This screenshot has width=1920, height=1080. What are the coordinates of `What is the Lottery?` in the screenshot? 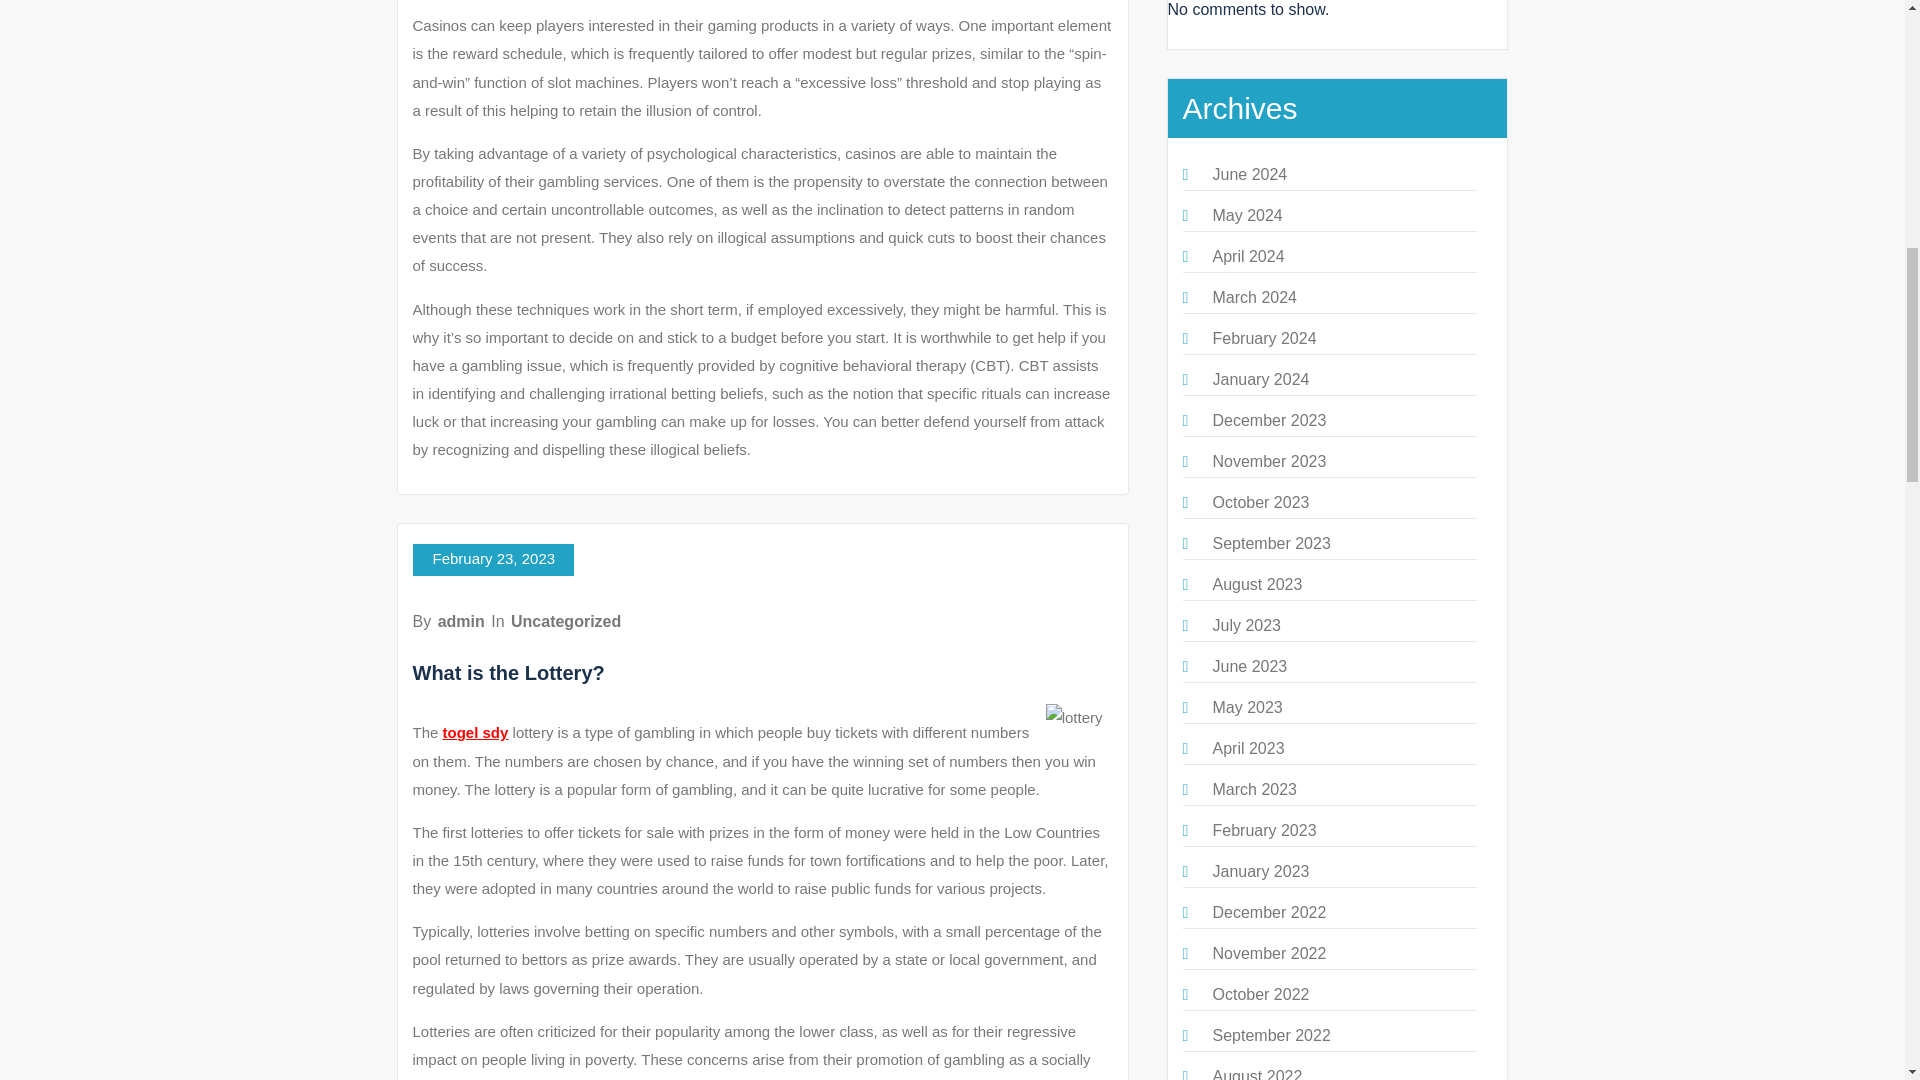 It's located at (508, 672).